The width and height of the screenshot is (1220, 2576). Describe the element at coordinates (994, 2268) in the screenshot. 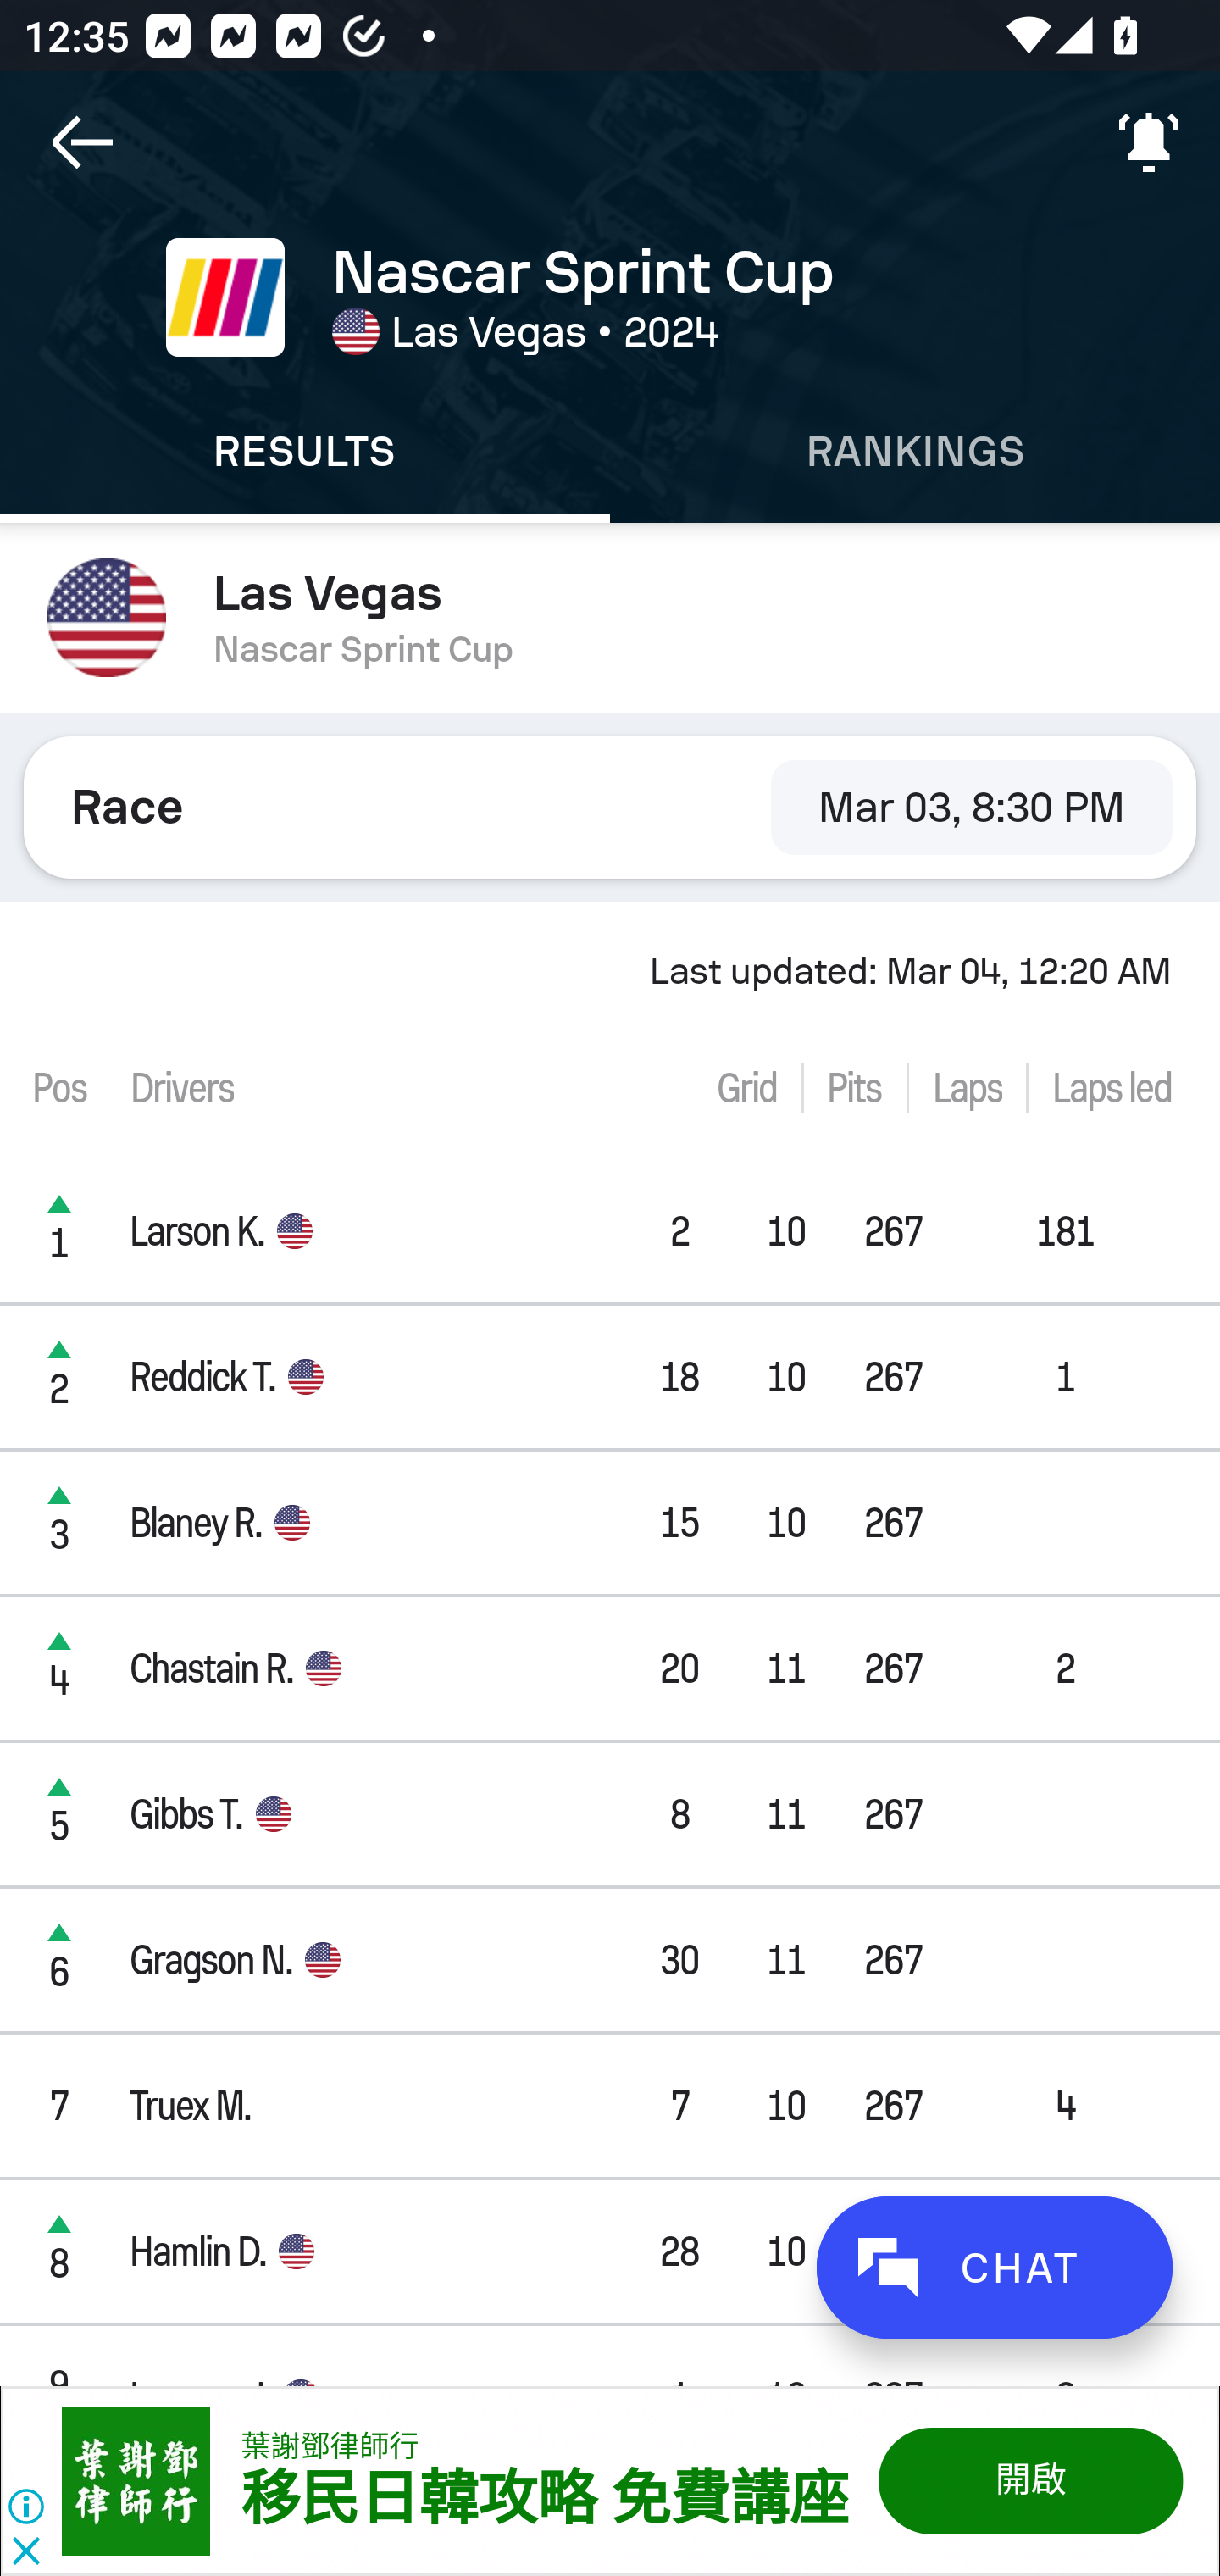

I see `CHAT` at that location.